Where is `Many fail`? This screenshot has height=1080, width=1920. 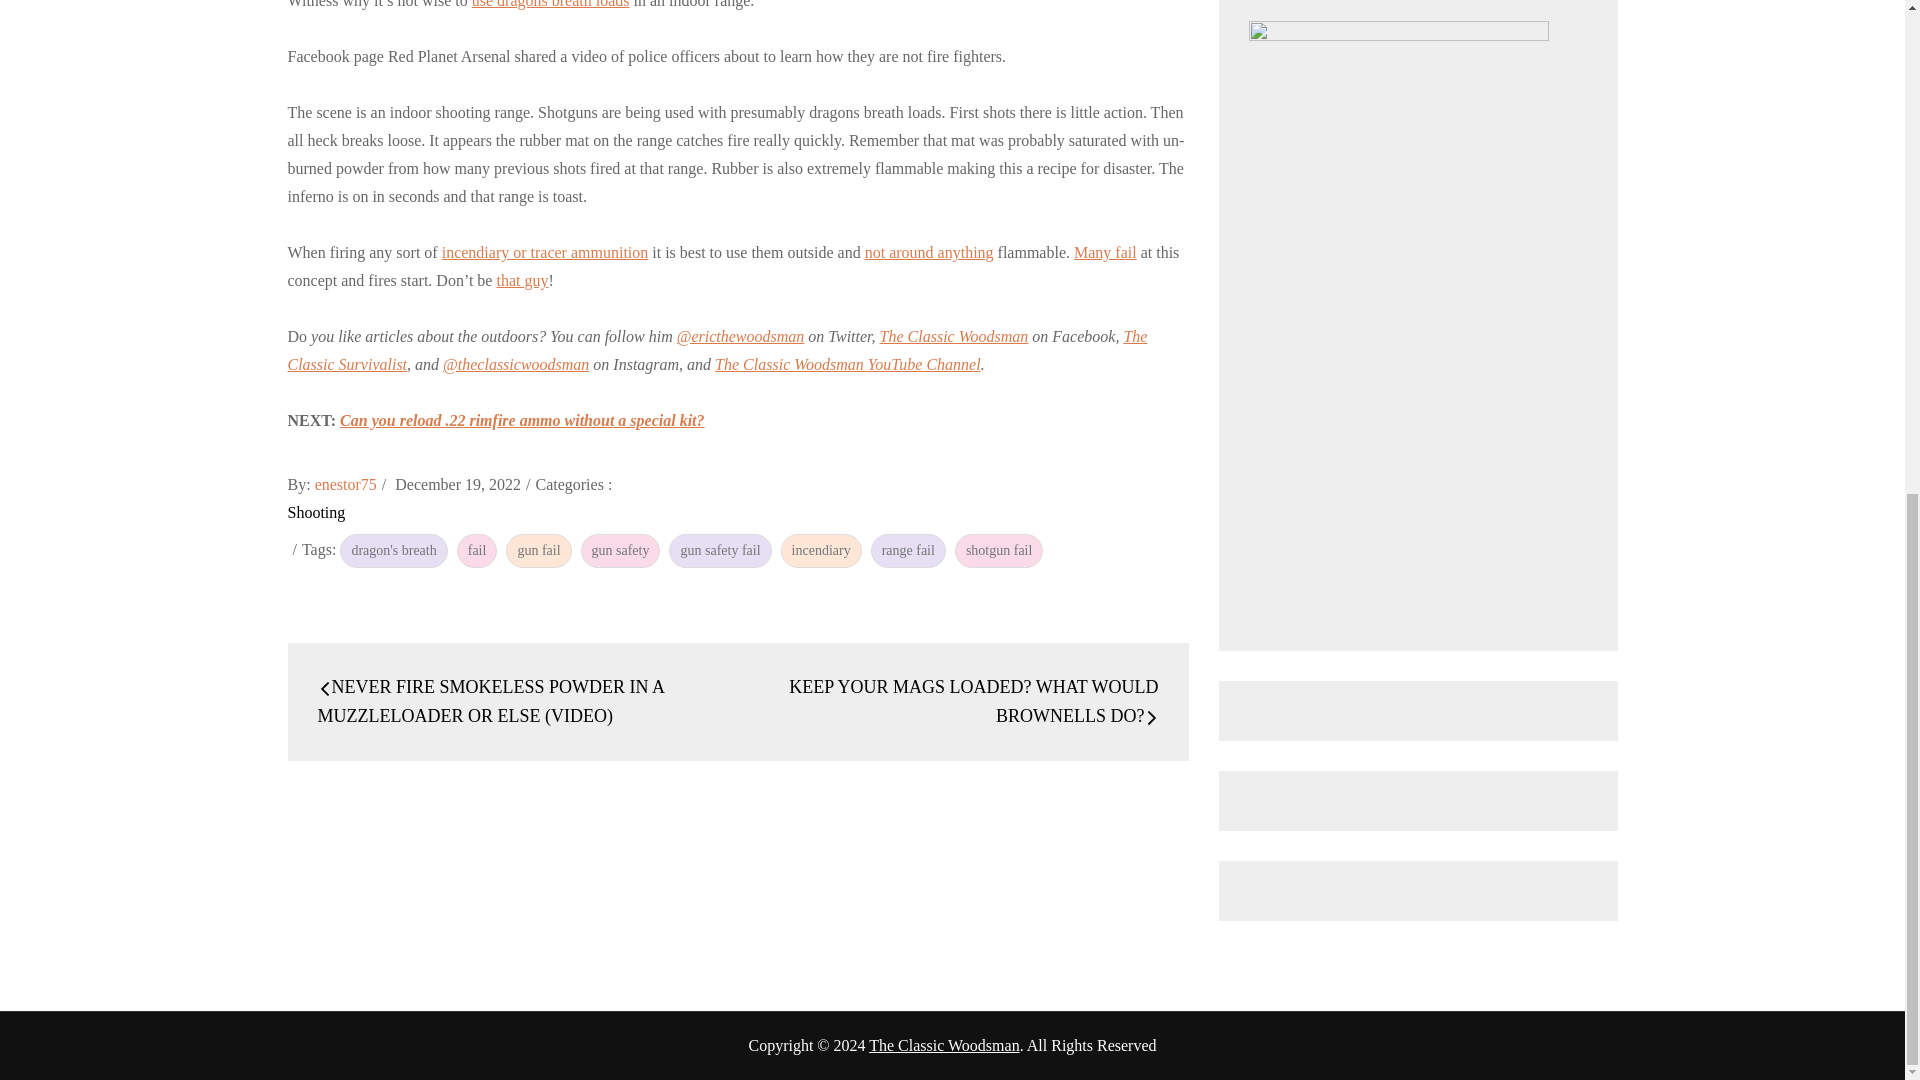 Many fail is located at coordinates (1104, 252).